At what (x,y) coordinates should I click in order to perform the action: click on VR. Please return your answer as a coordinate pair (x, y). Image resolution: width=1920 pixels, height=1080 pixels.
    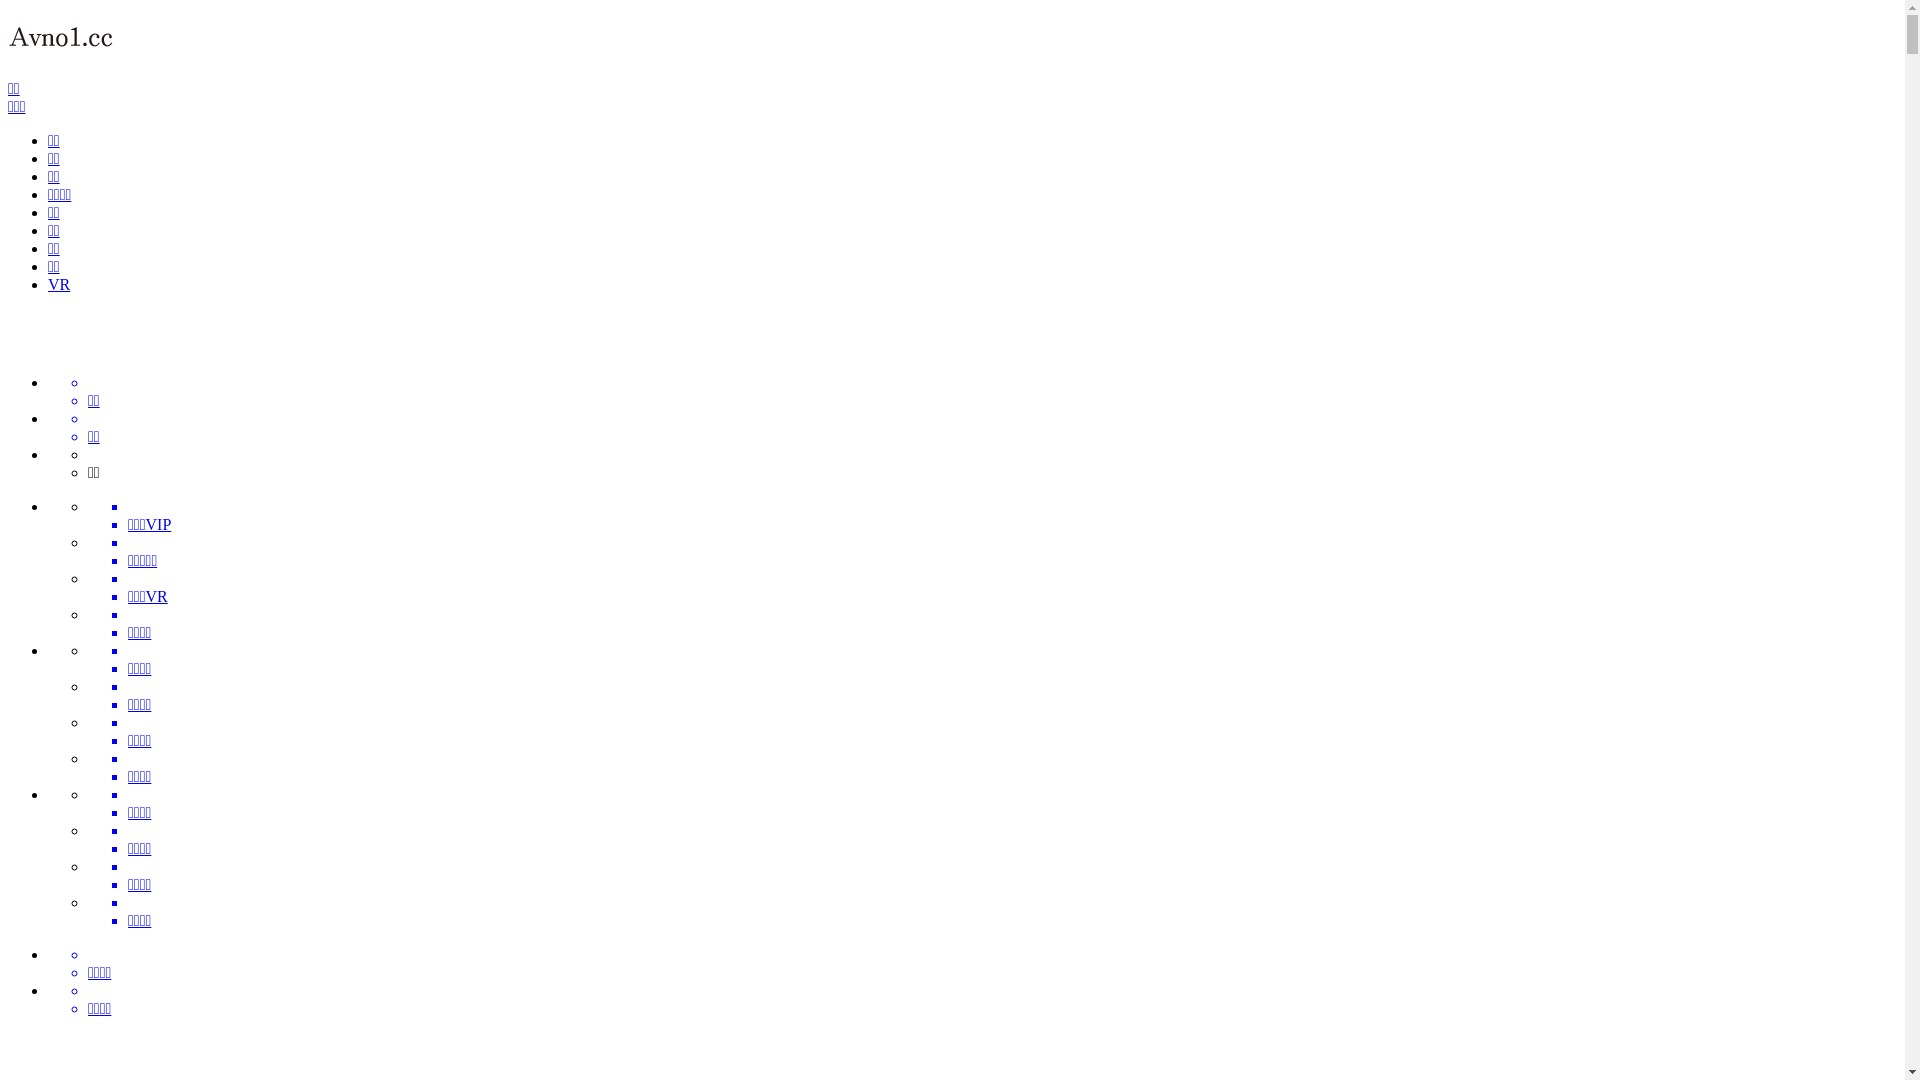
    Looking at the image, I should click on (59, 284).